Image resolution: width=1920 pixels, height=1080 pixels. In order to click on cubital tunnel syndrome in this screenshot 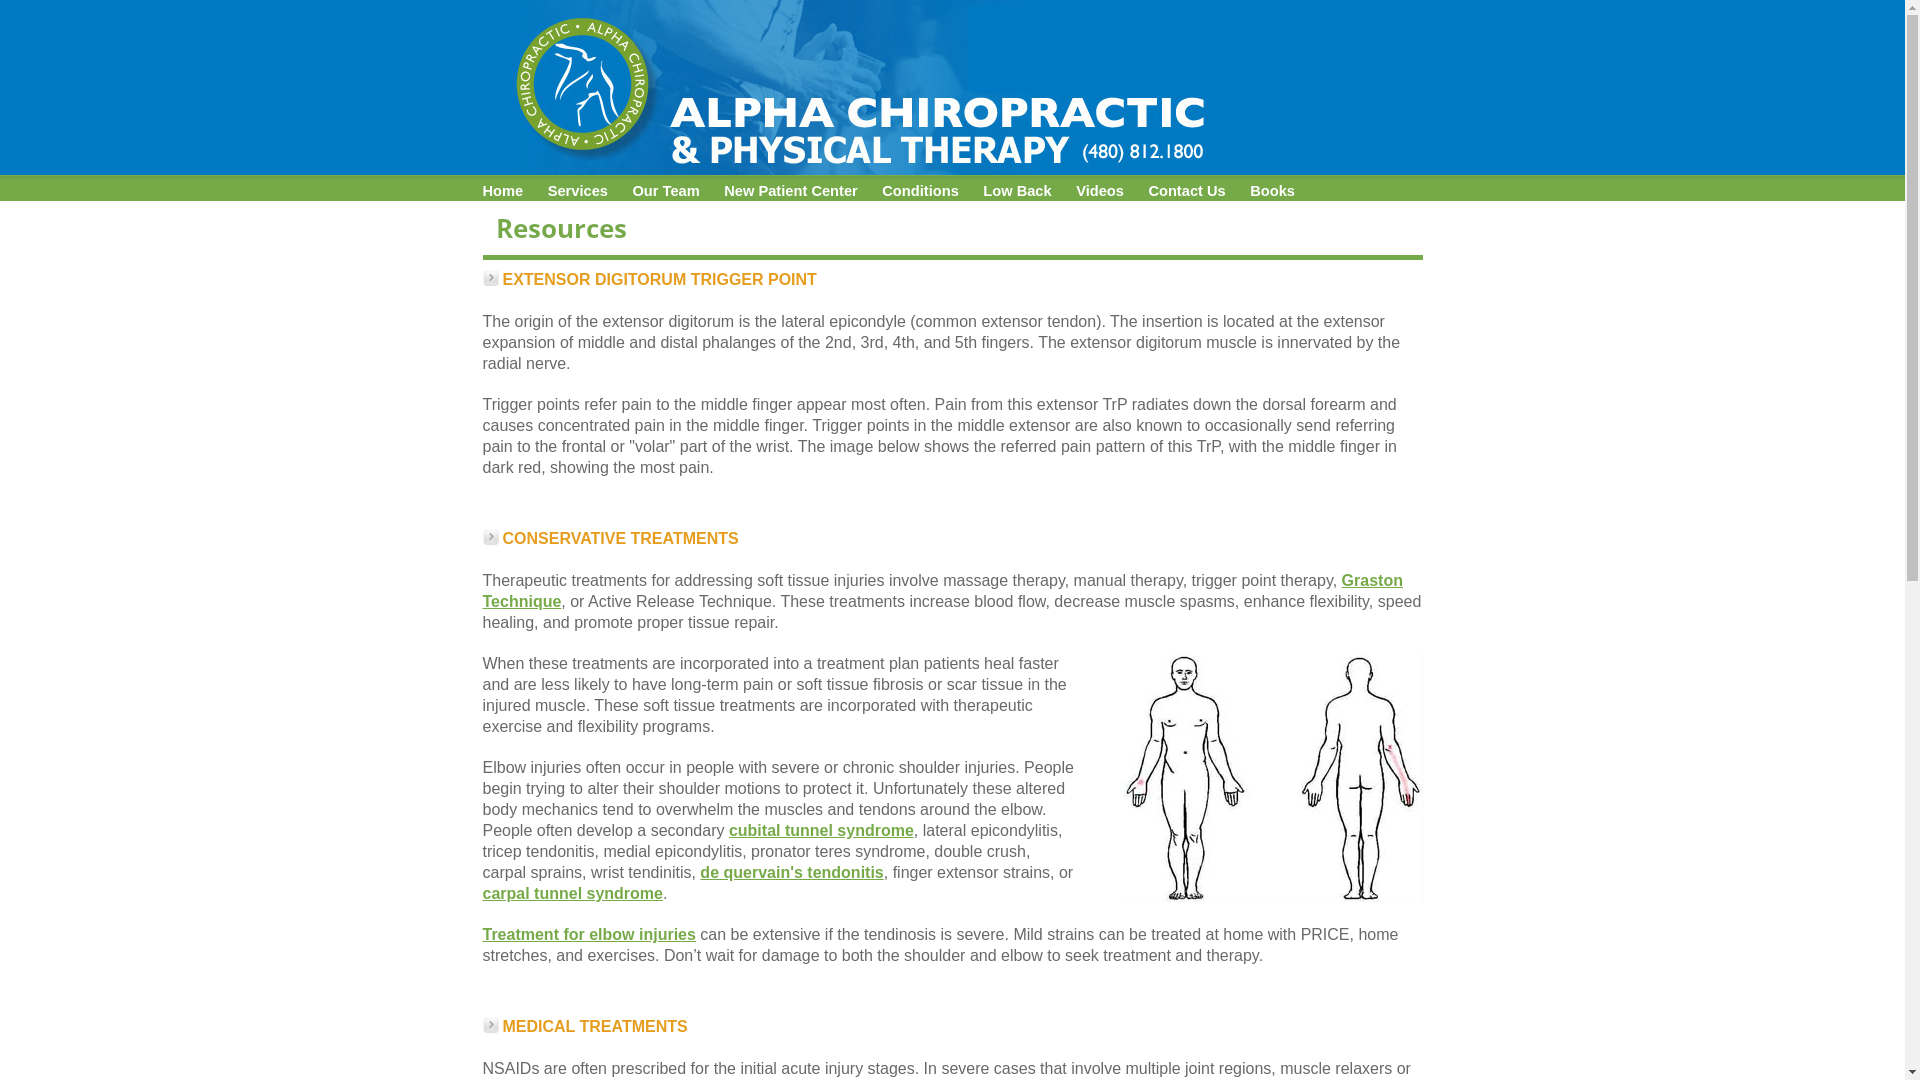, I will do `click(821, 830)`.